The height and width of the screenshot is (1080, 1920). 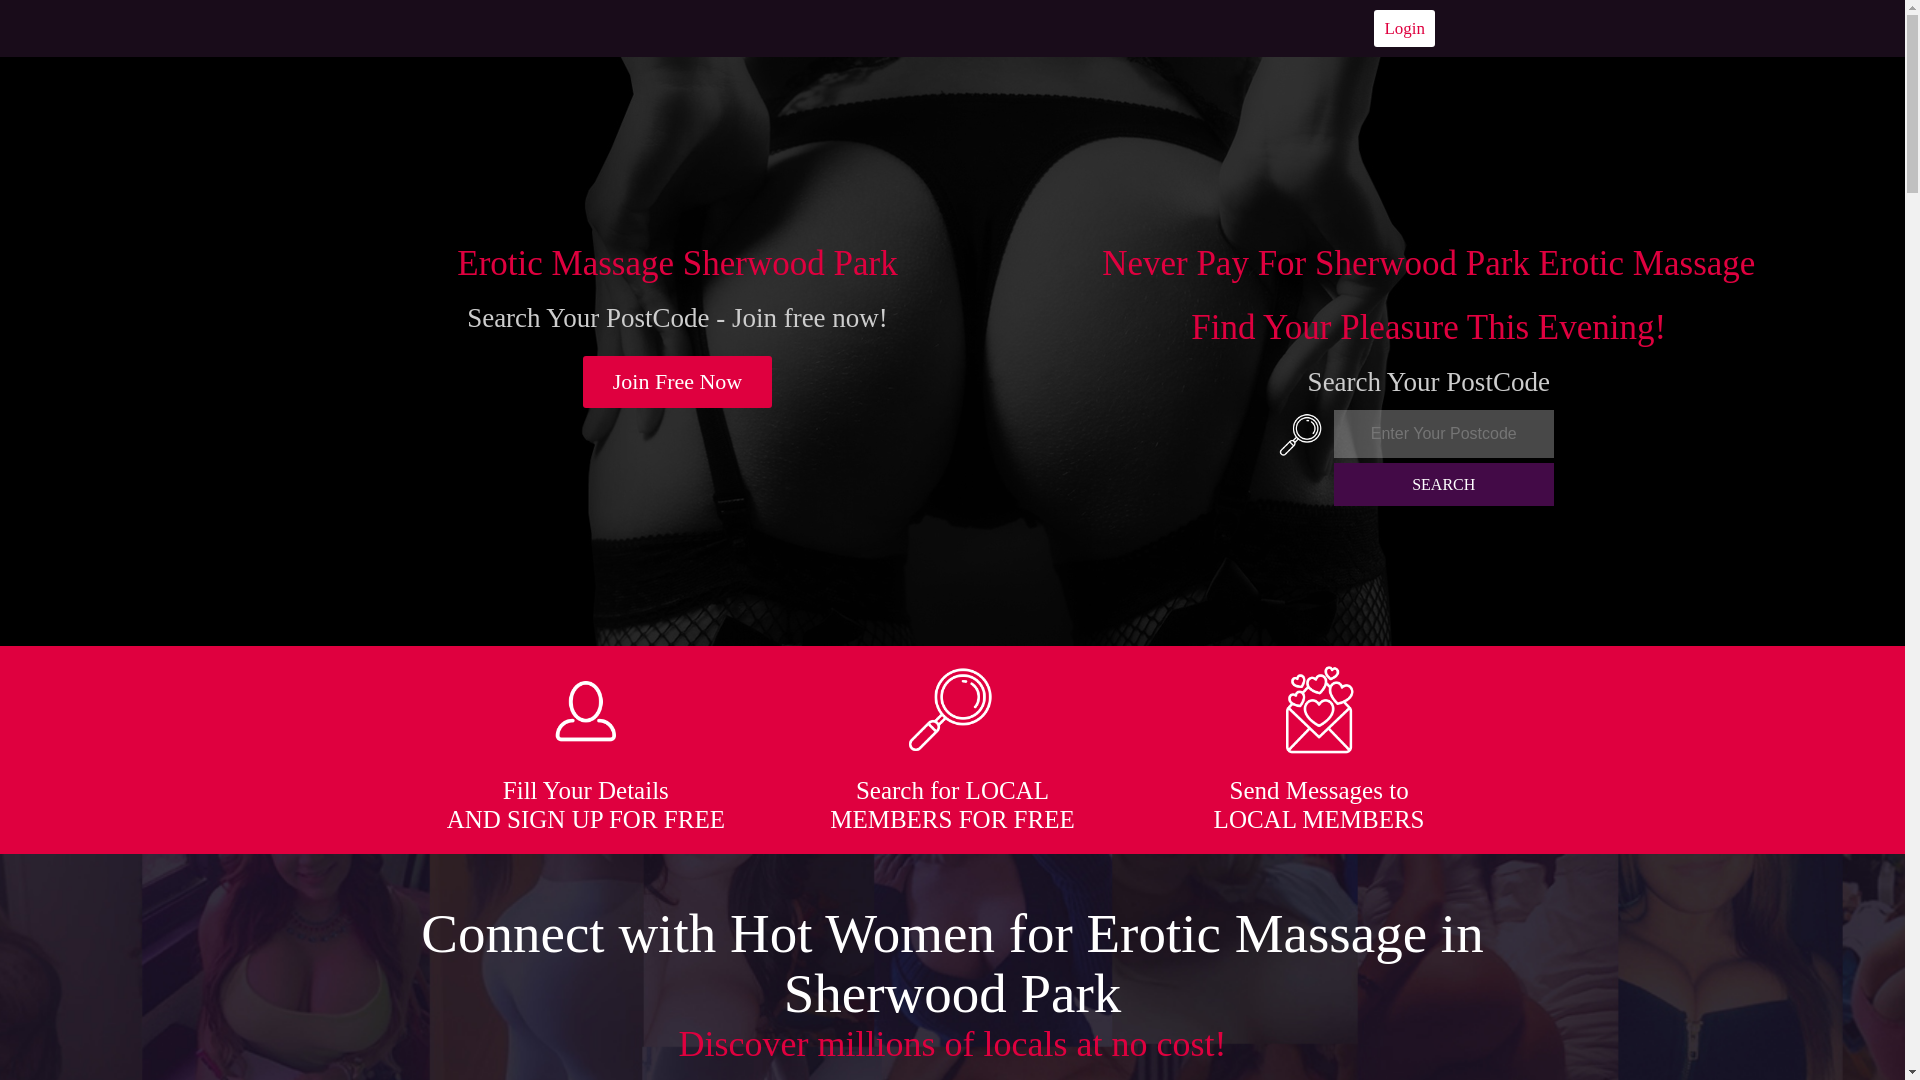 What do you see at coordinates (1404, 28) in the screenshot?
I see `Login` at bounding box center [1404, 28].